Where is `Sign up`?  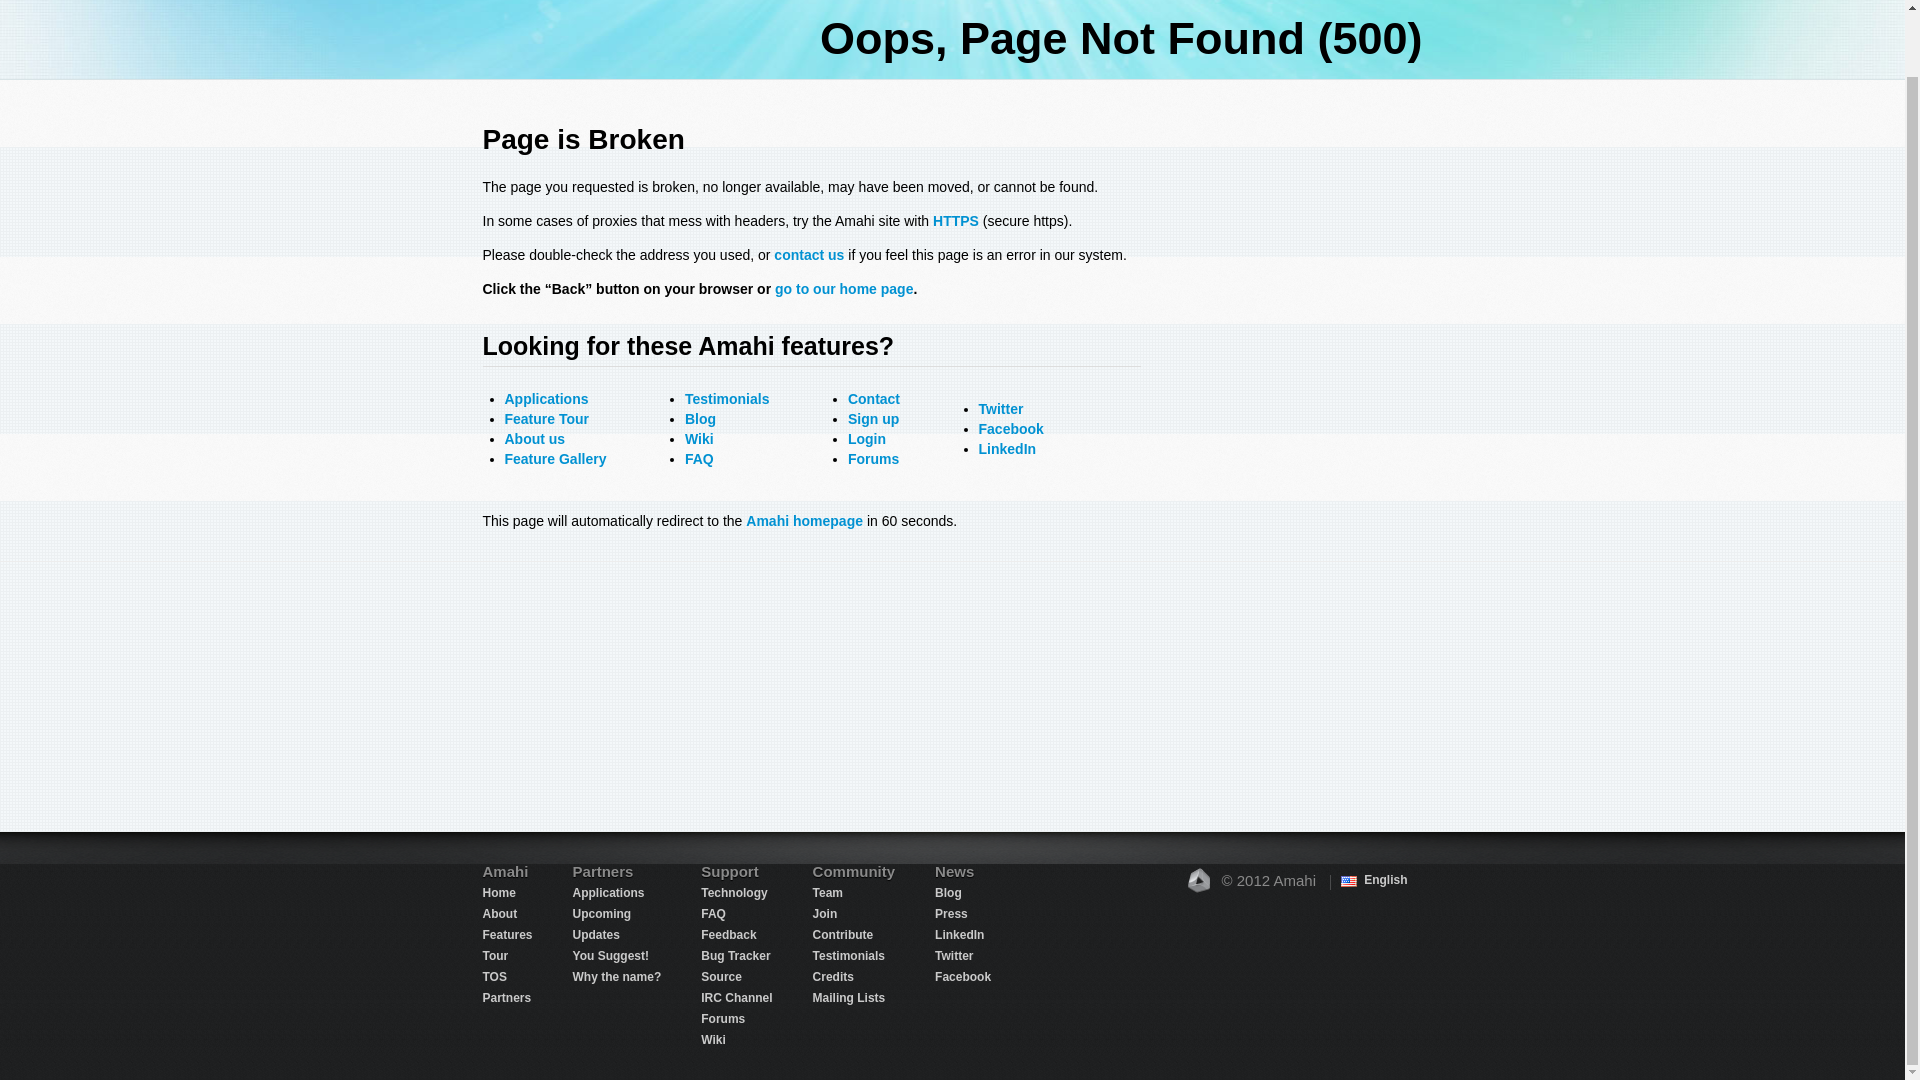
Sign up is located at coordinates (873, 418).